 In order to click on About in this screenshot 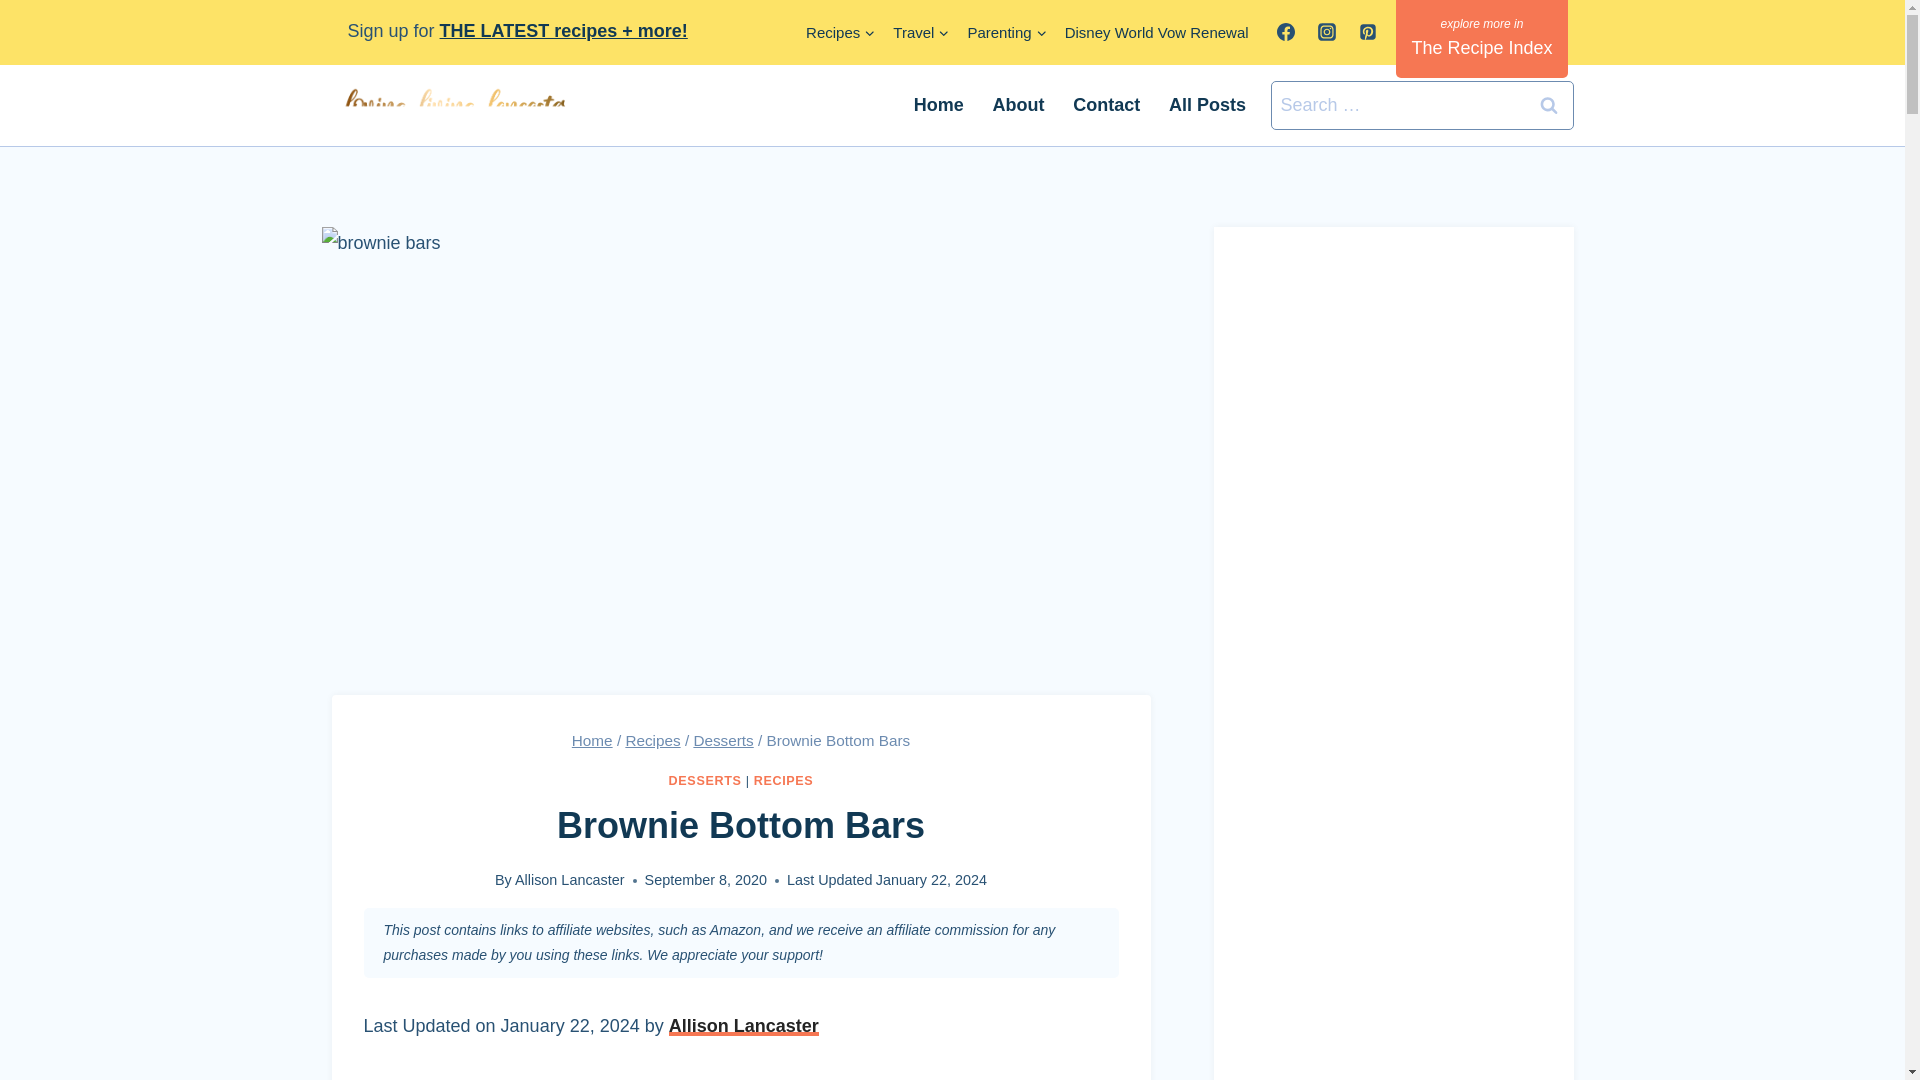, I will do `click(1018, 104)`.